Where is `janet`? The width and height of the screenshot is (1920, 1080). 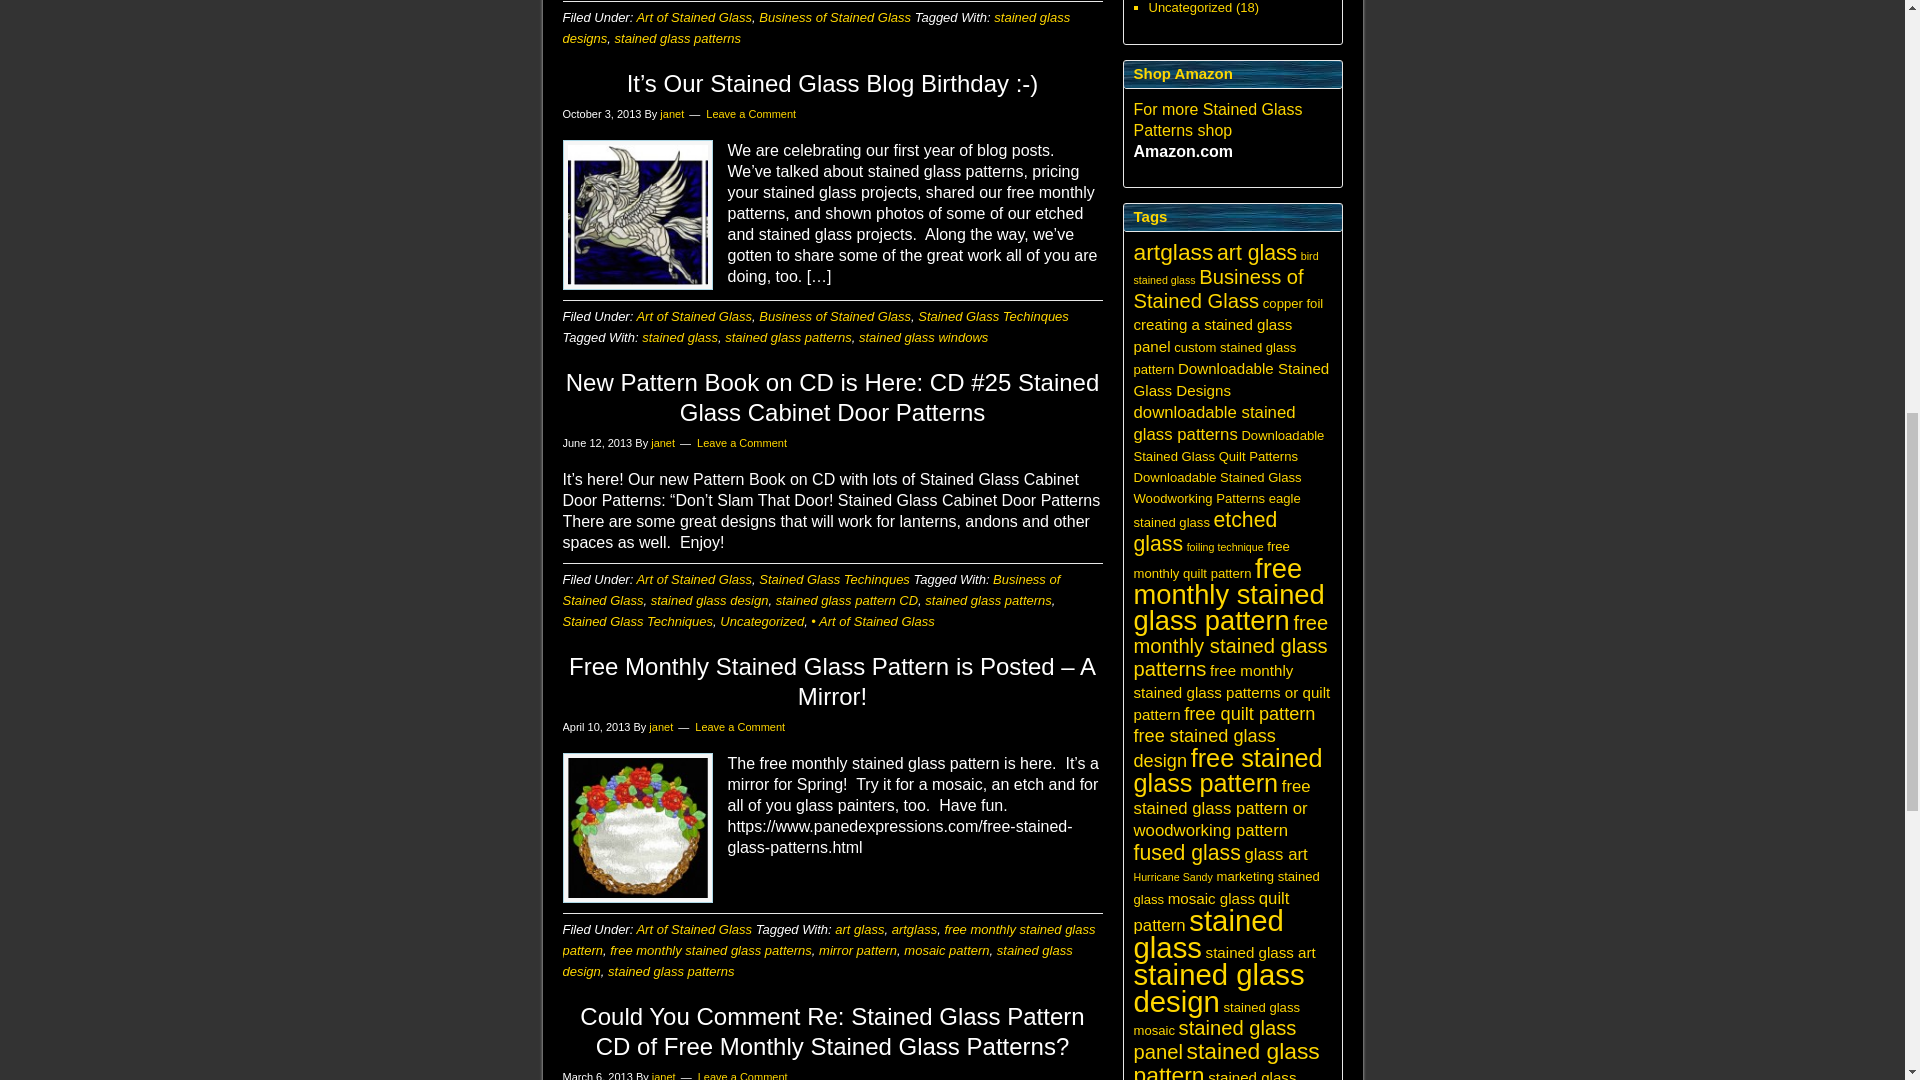 janet is located at coordinates (672, 114).